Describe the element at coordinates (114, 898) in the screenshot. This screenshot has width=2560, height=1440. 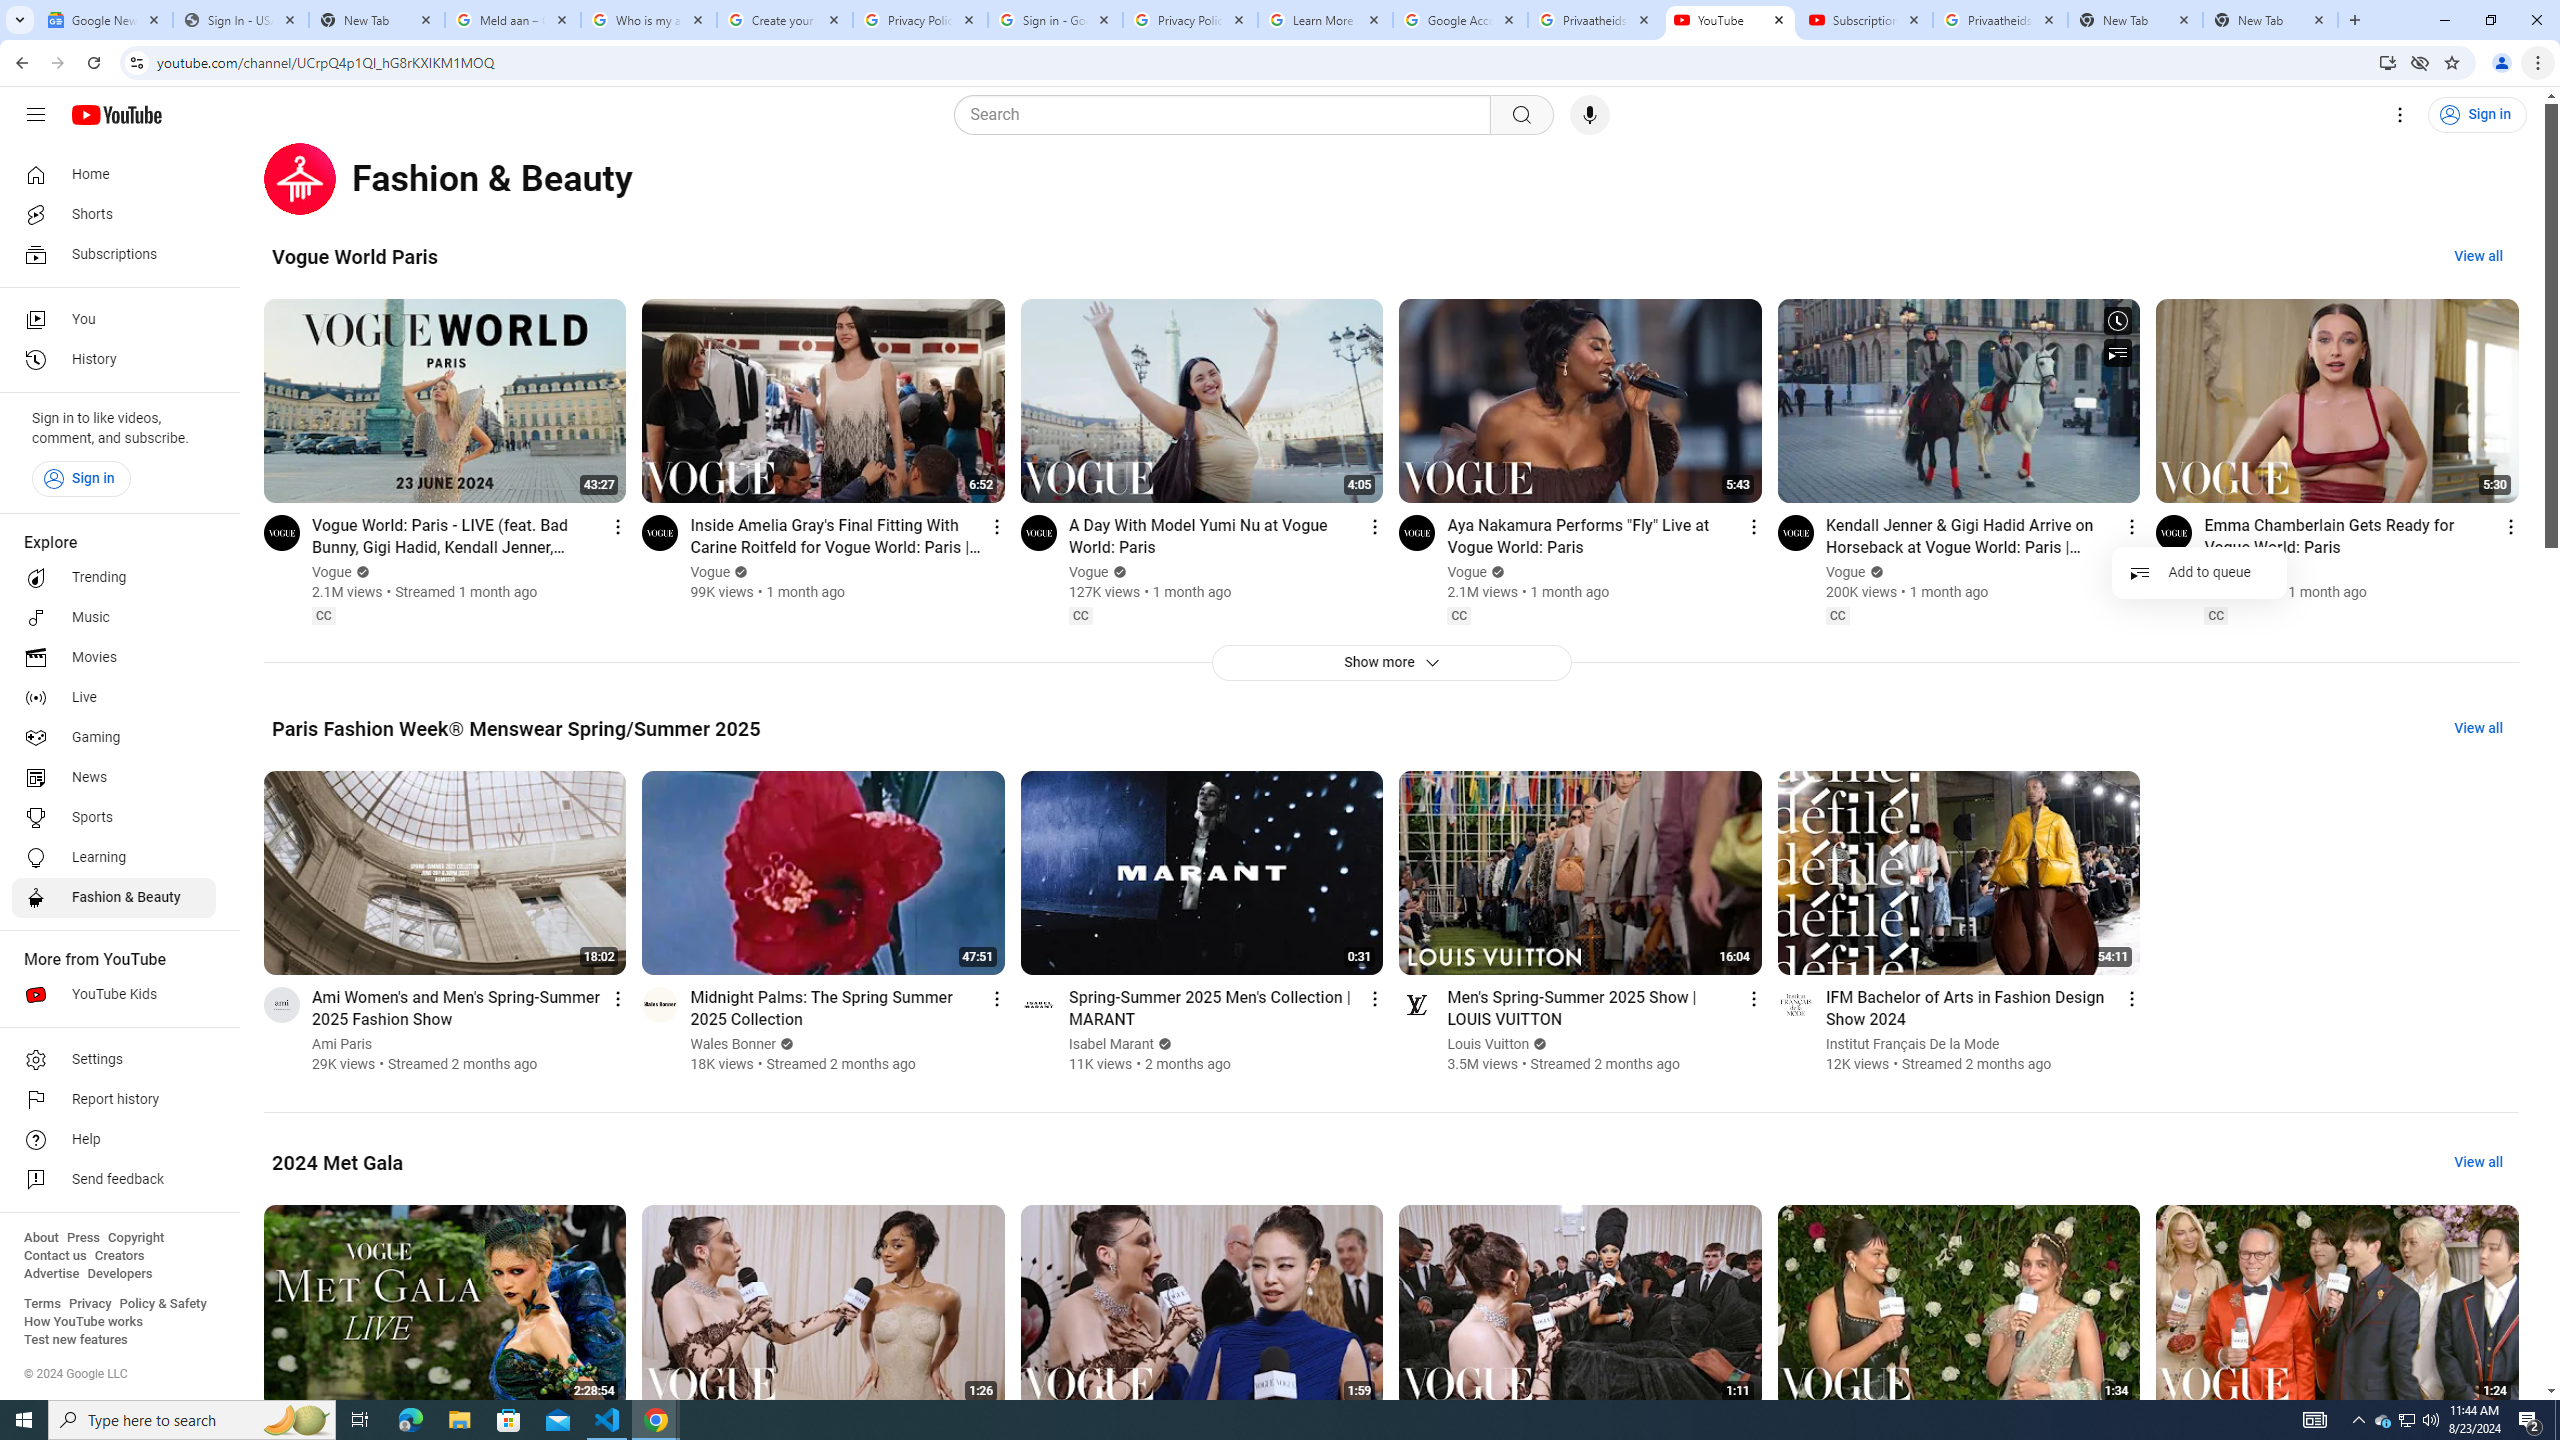
I see `Fashion & Beauty` at that location.